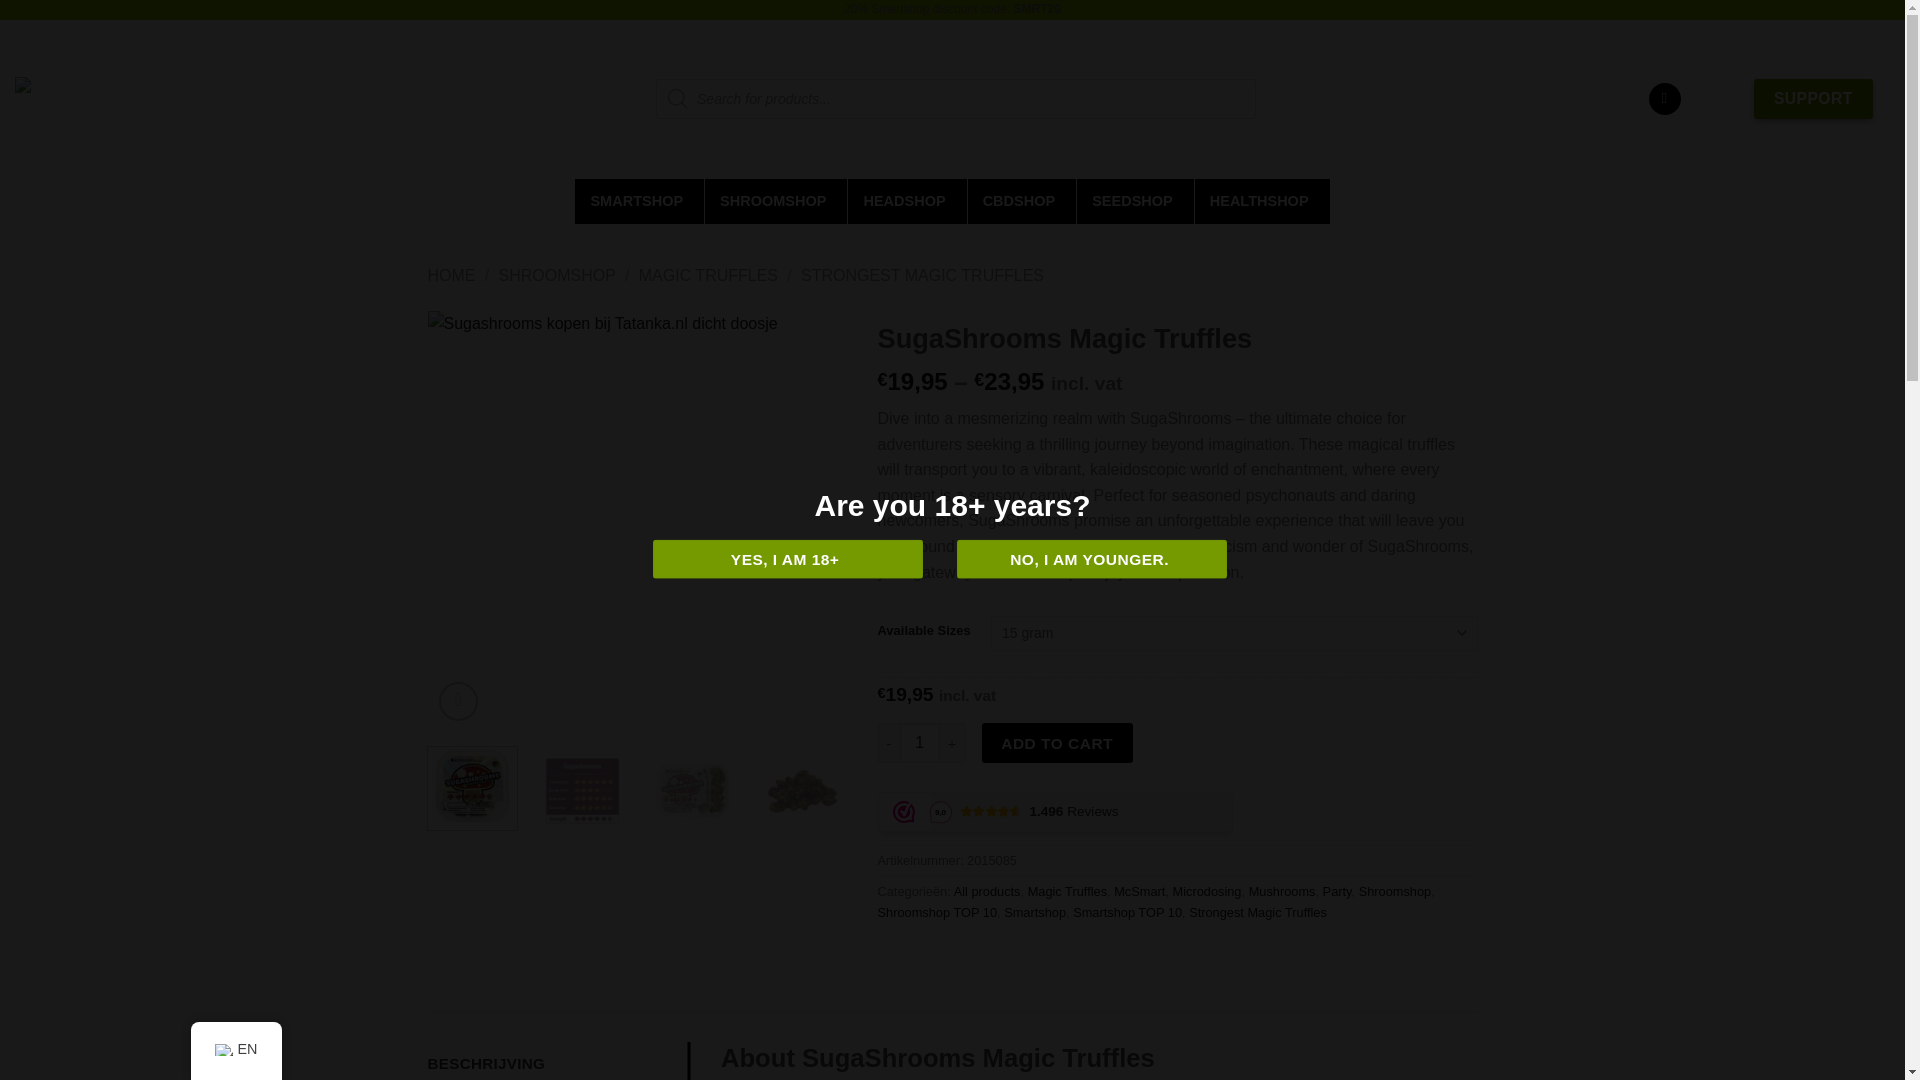 Image resolution: width=1920 pixels, height=1080 pixels. I want to click on Zoom, so click(458, 701).